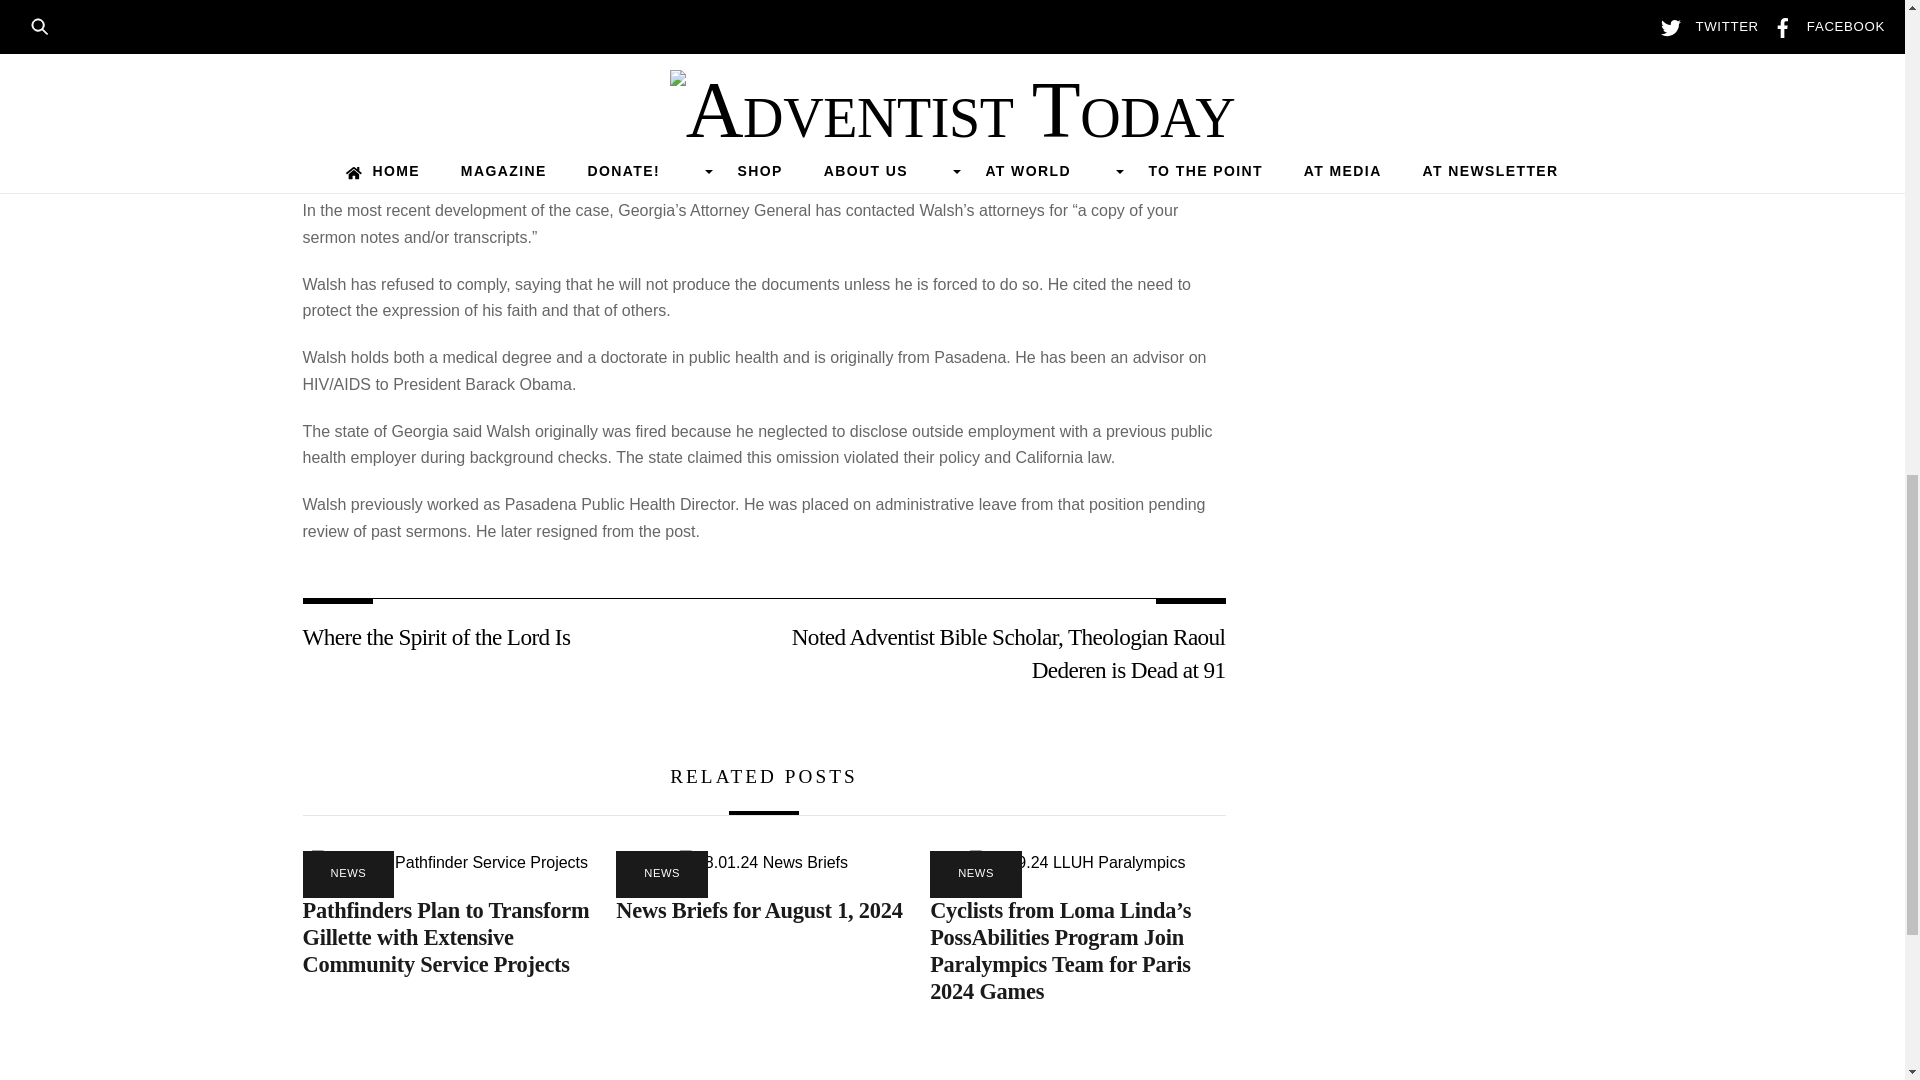 The image size is (1920, 1080). I want to click on 07.31.24 Pathfinder Service Projects, so click(449, 862).